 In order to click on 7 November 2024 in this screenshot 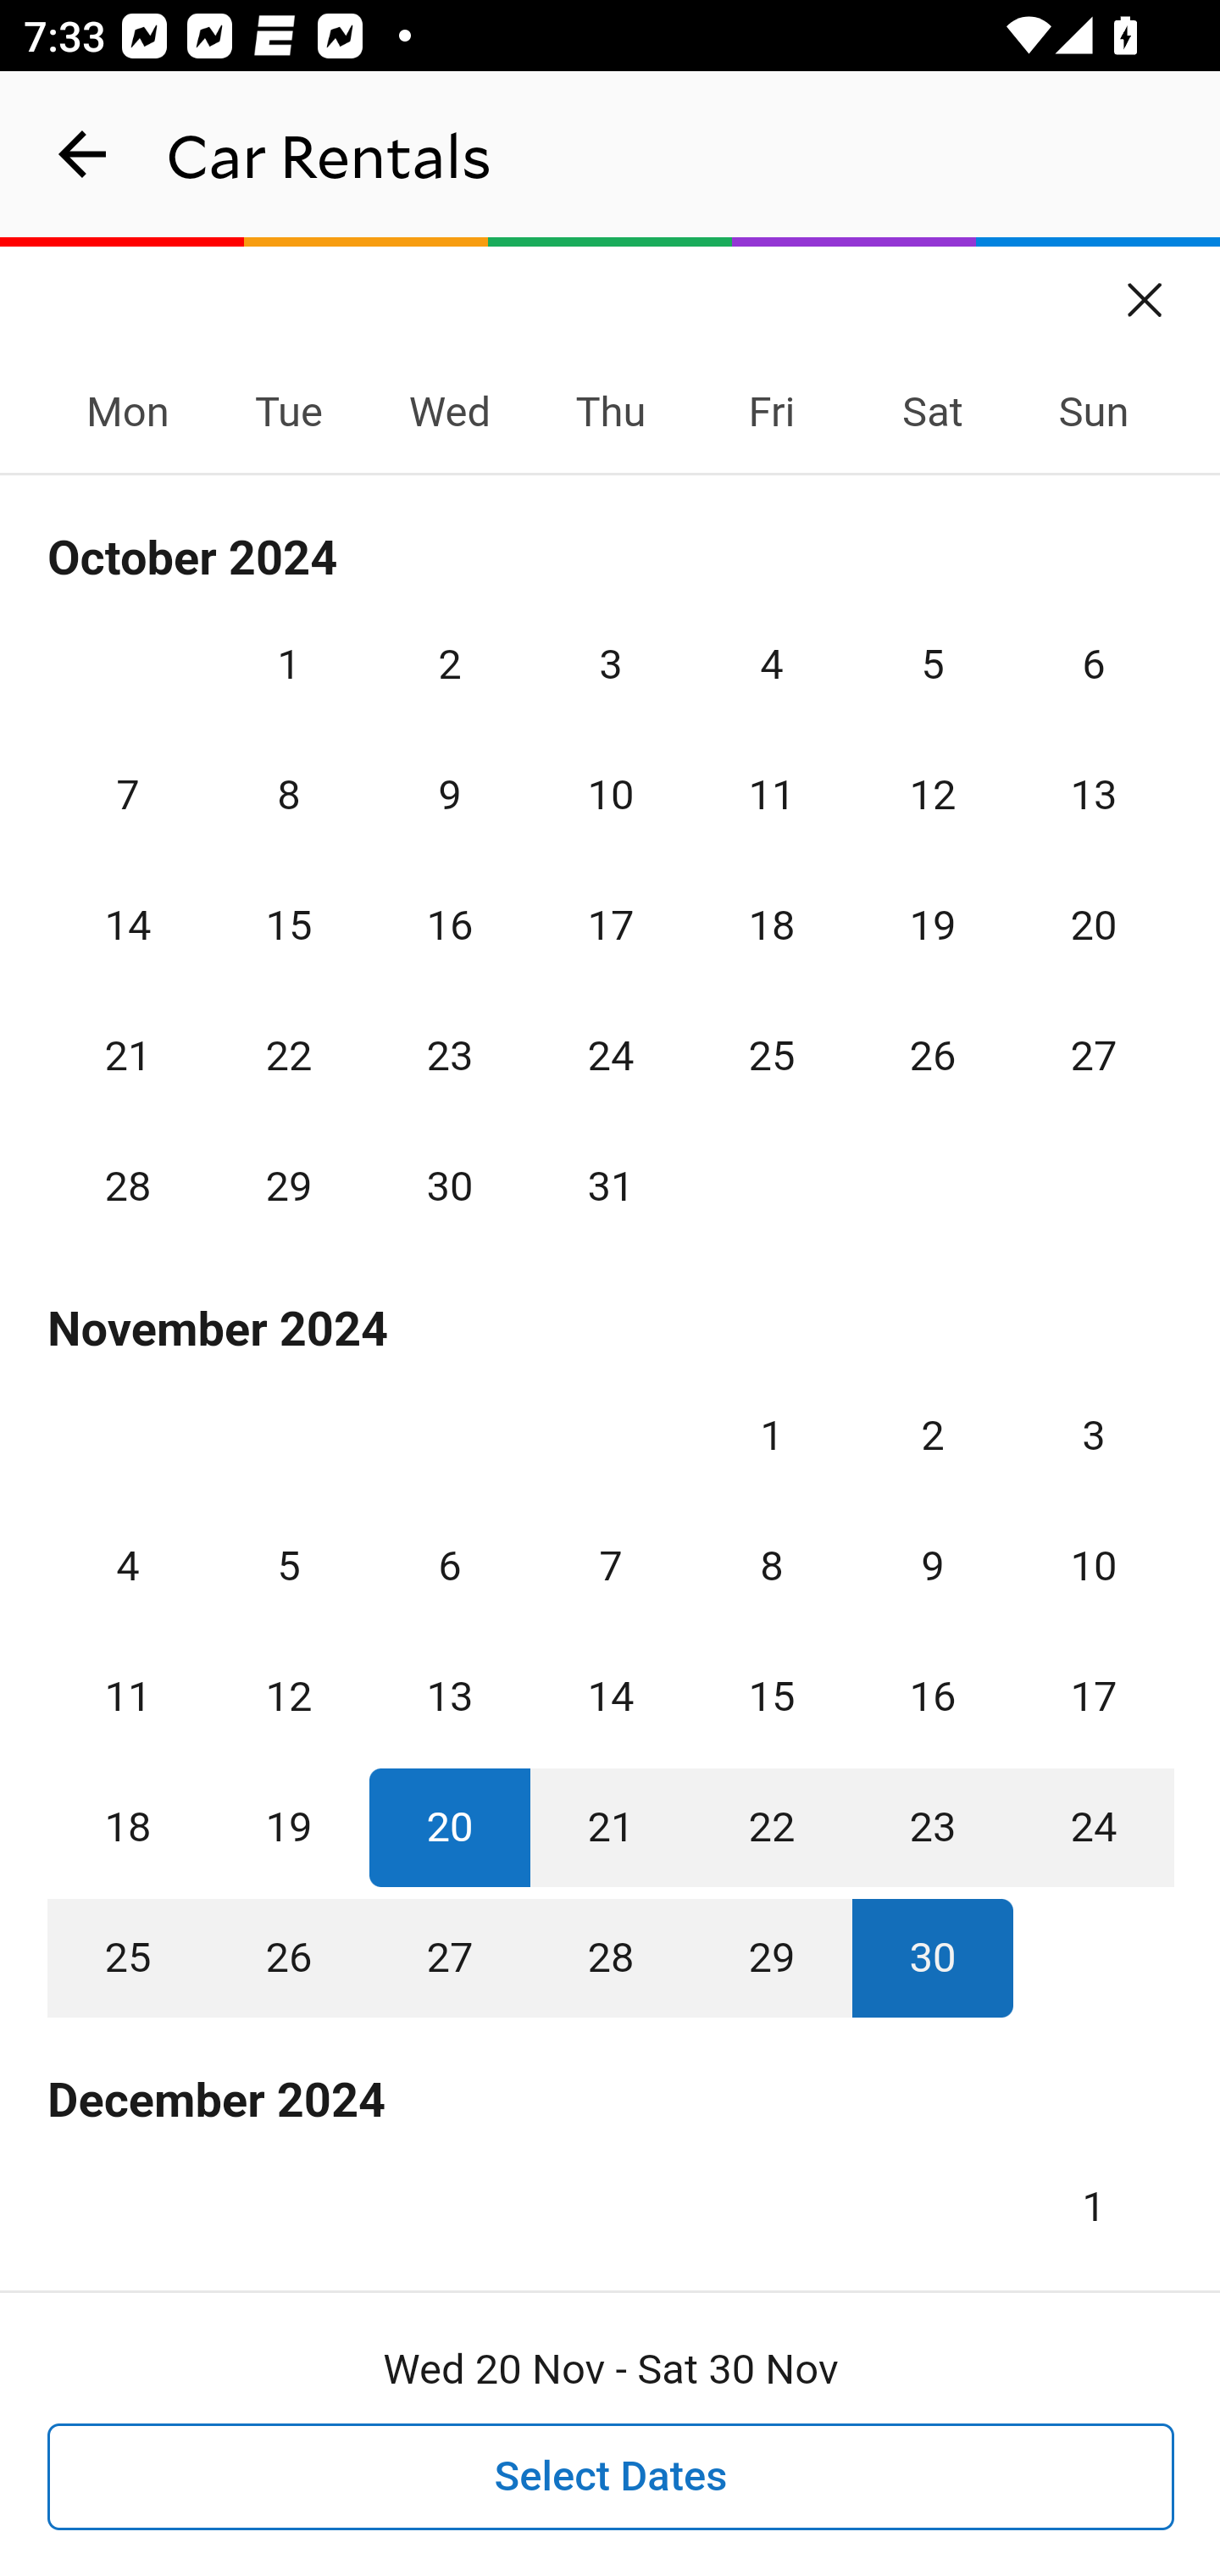, I will do `click(611, 1566)`.